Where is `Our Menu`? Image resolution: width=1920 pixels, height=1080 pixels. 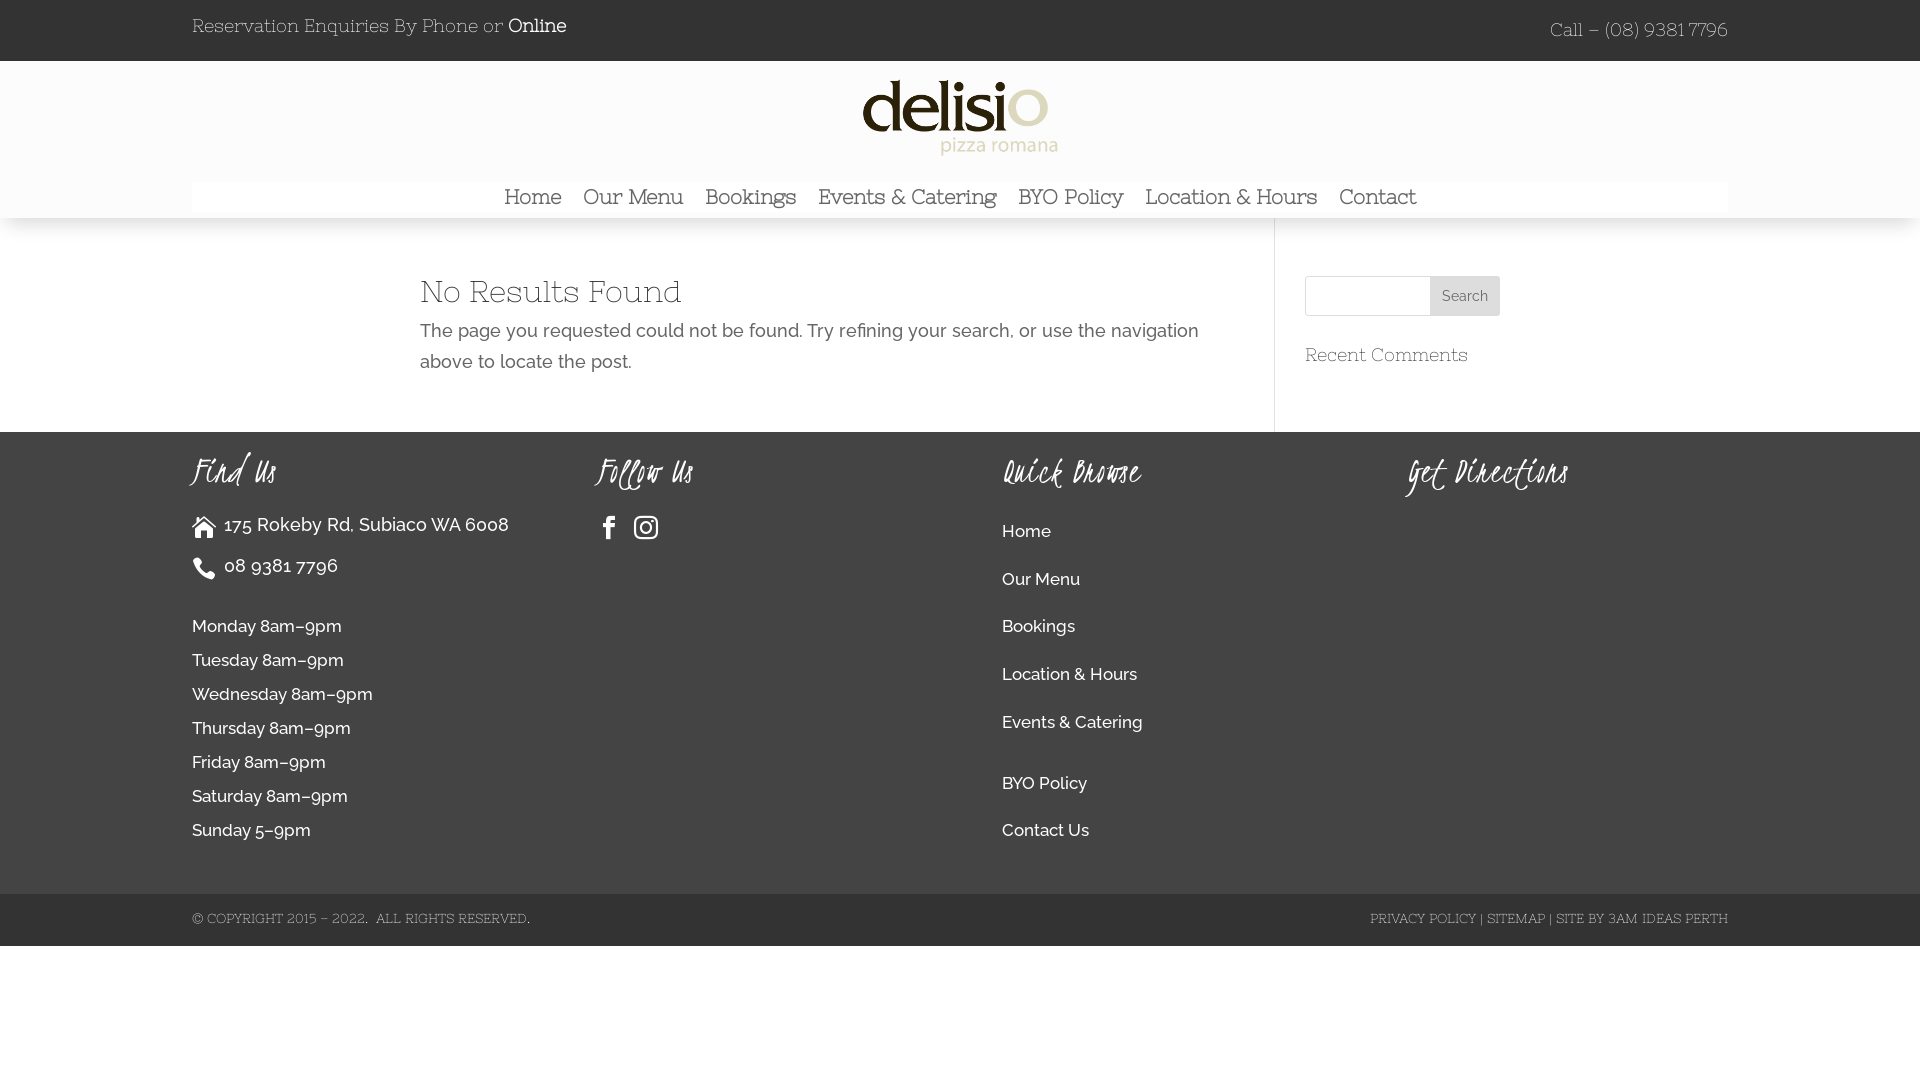
Our Menu is located at coordinates (1041, 579).